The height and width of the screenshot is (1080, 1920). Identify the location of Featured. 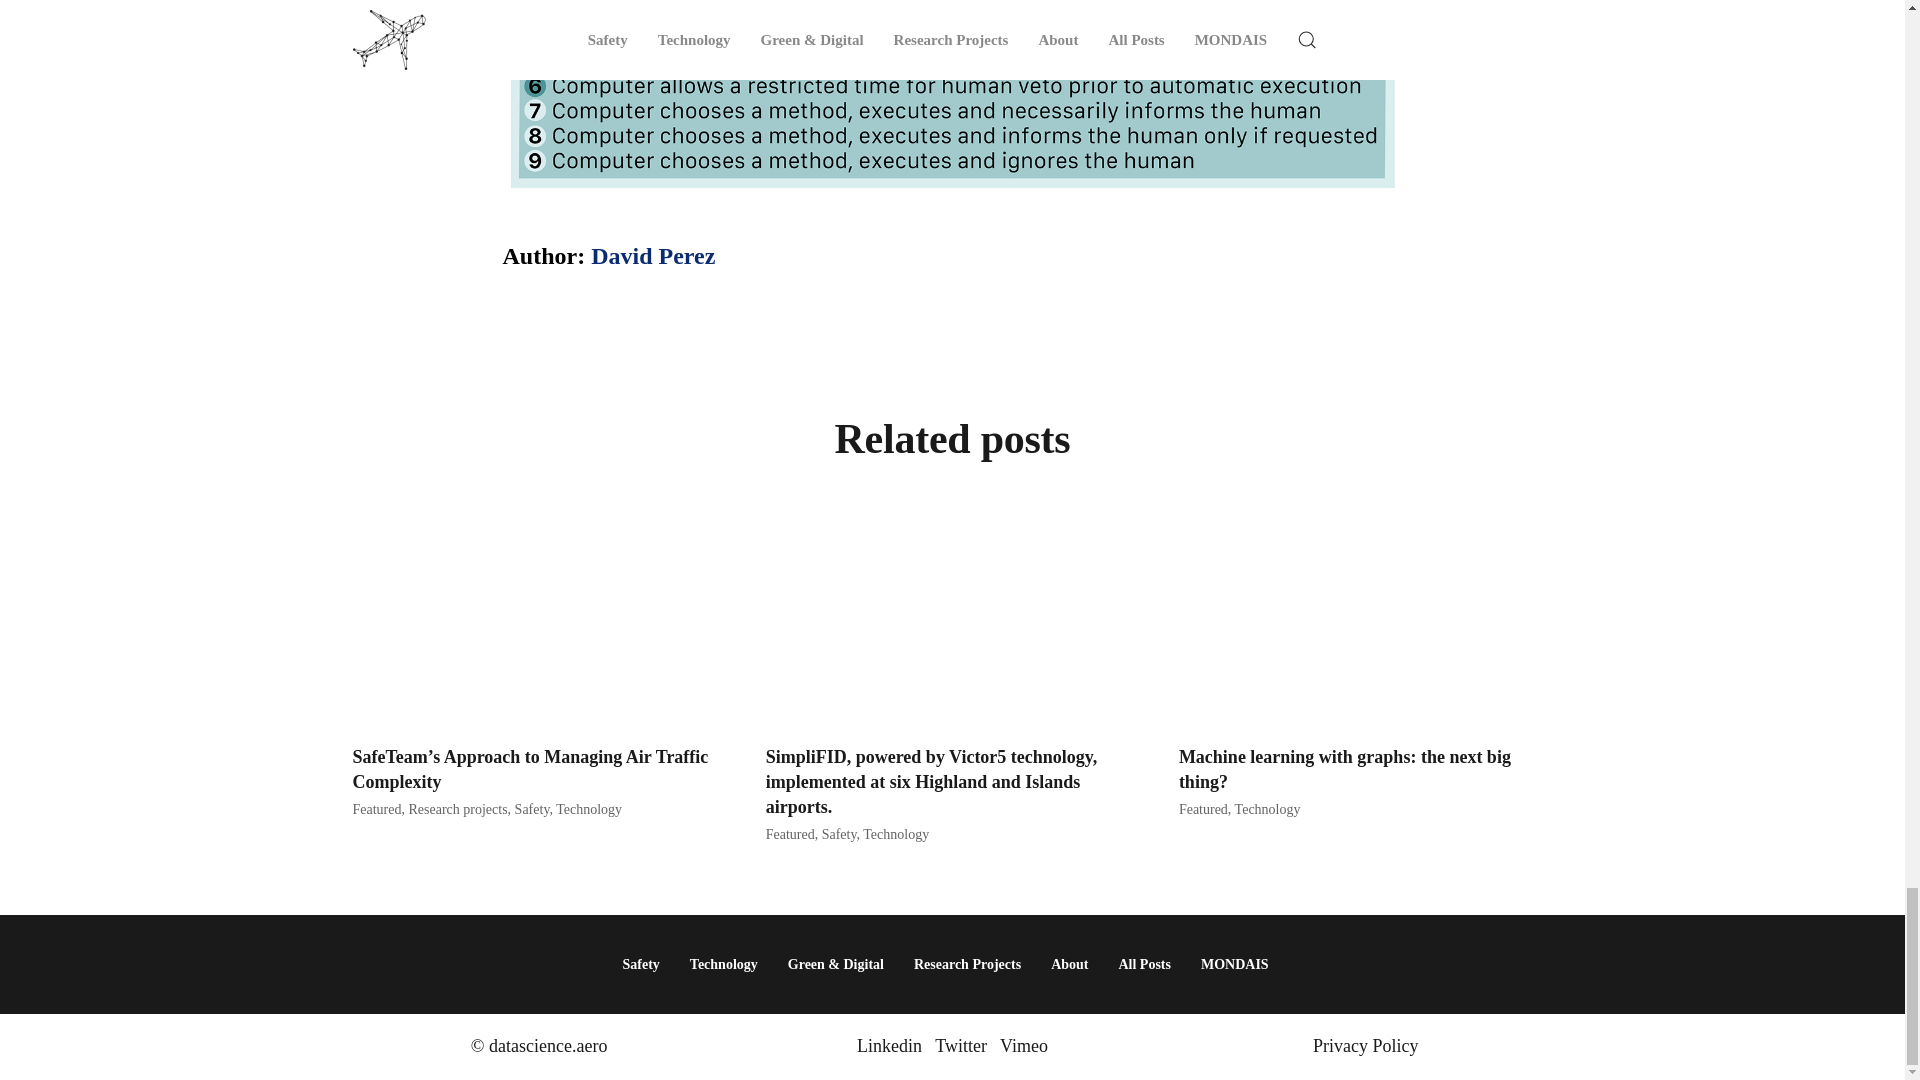
(790, 834).